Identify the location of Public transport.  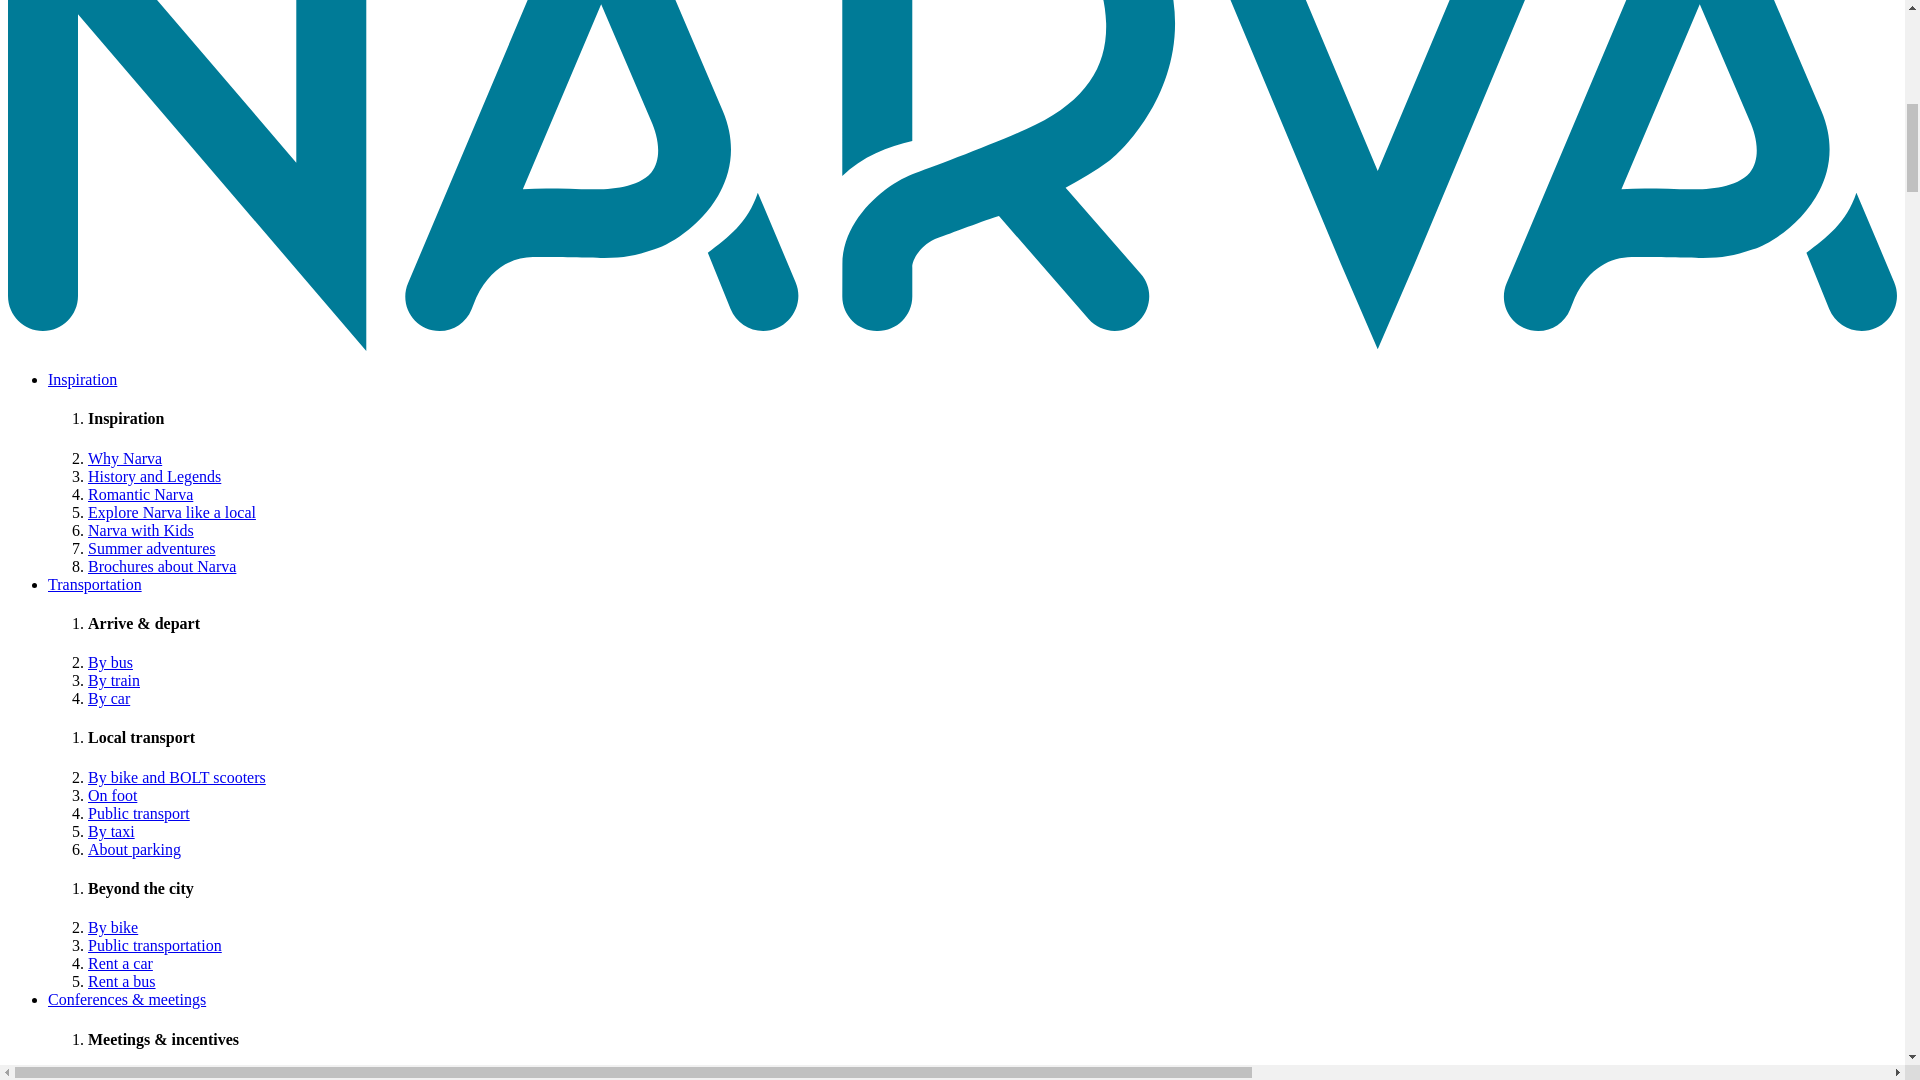
(139, 812).